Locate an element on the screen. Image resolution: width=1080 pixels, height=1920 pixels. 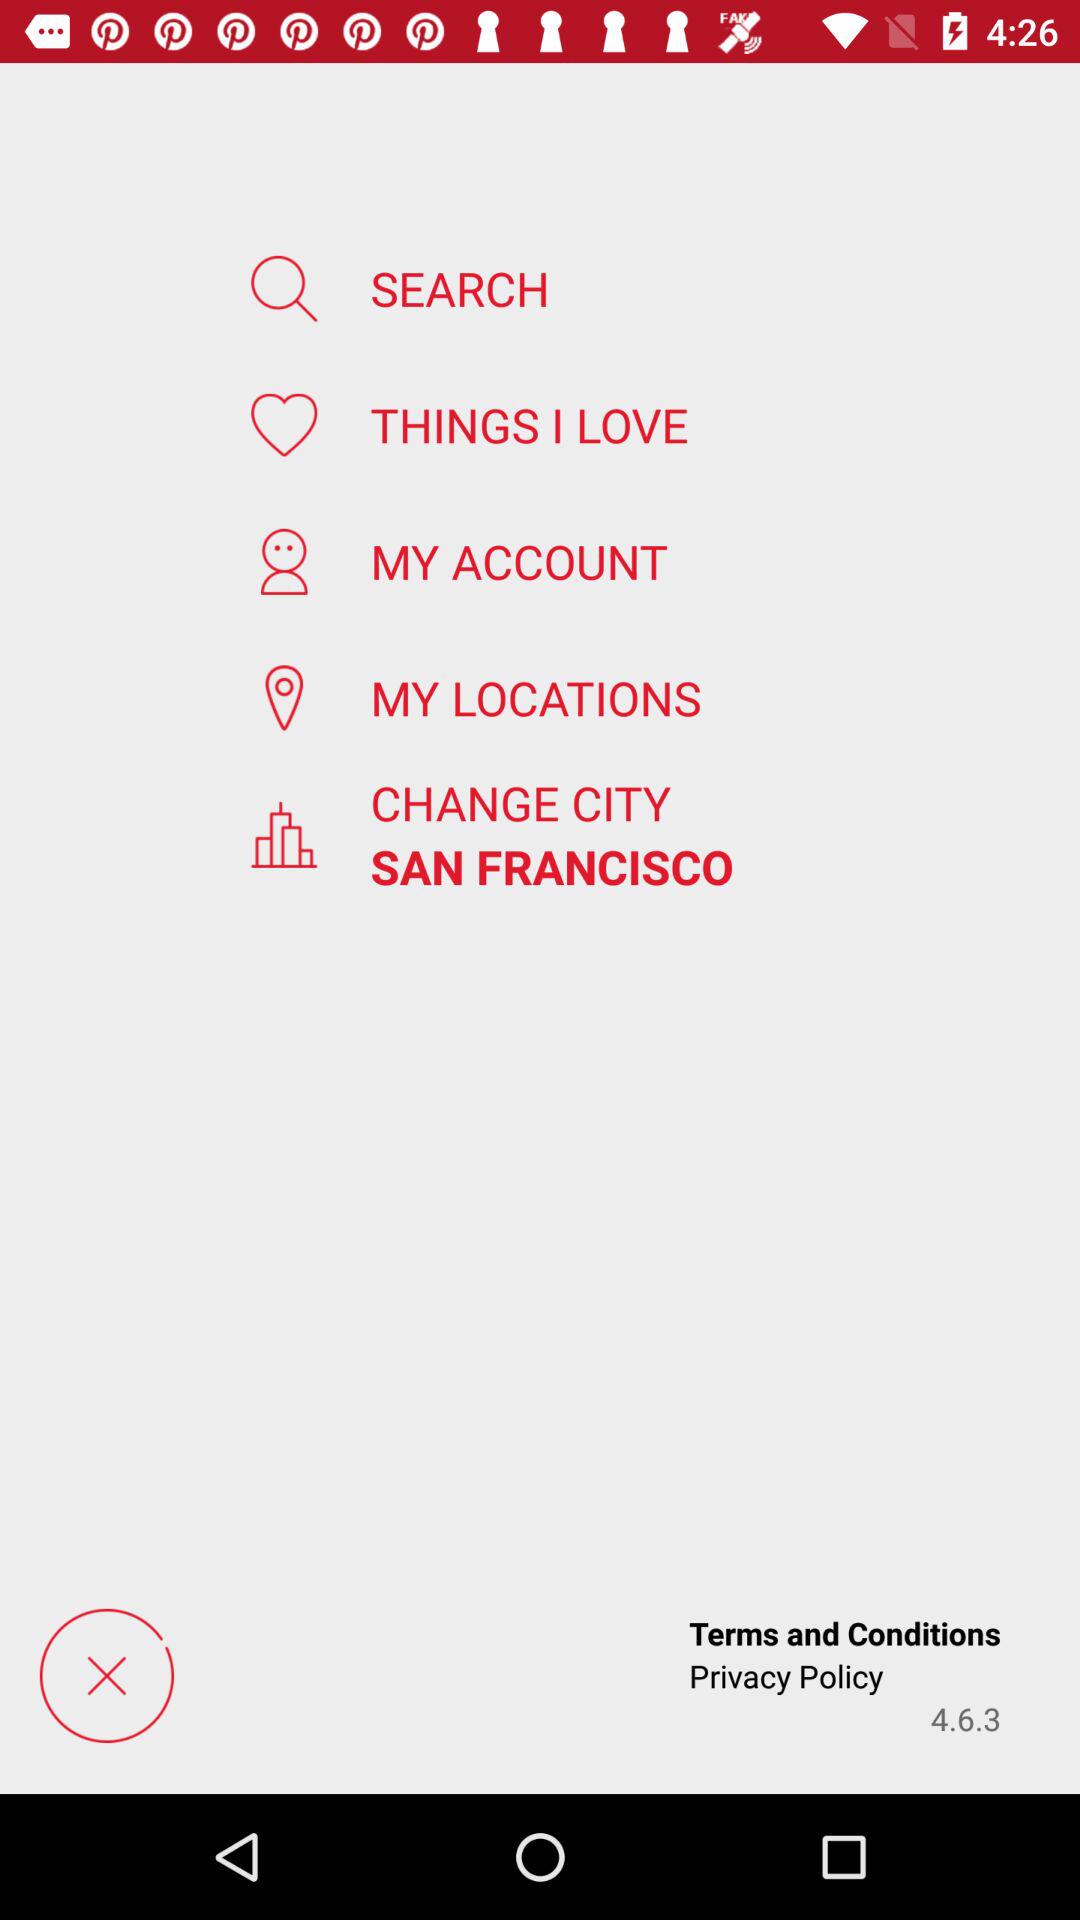
launch things i love app is located at coordinates (529, 424).